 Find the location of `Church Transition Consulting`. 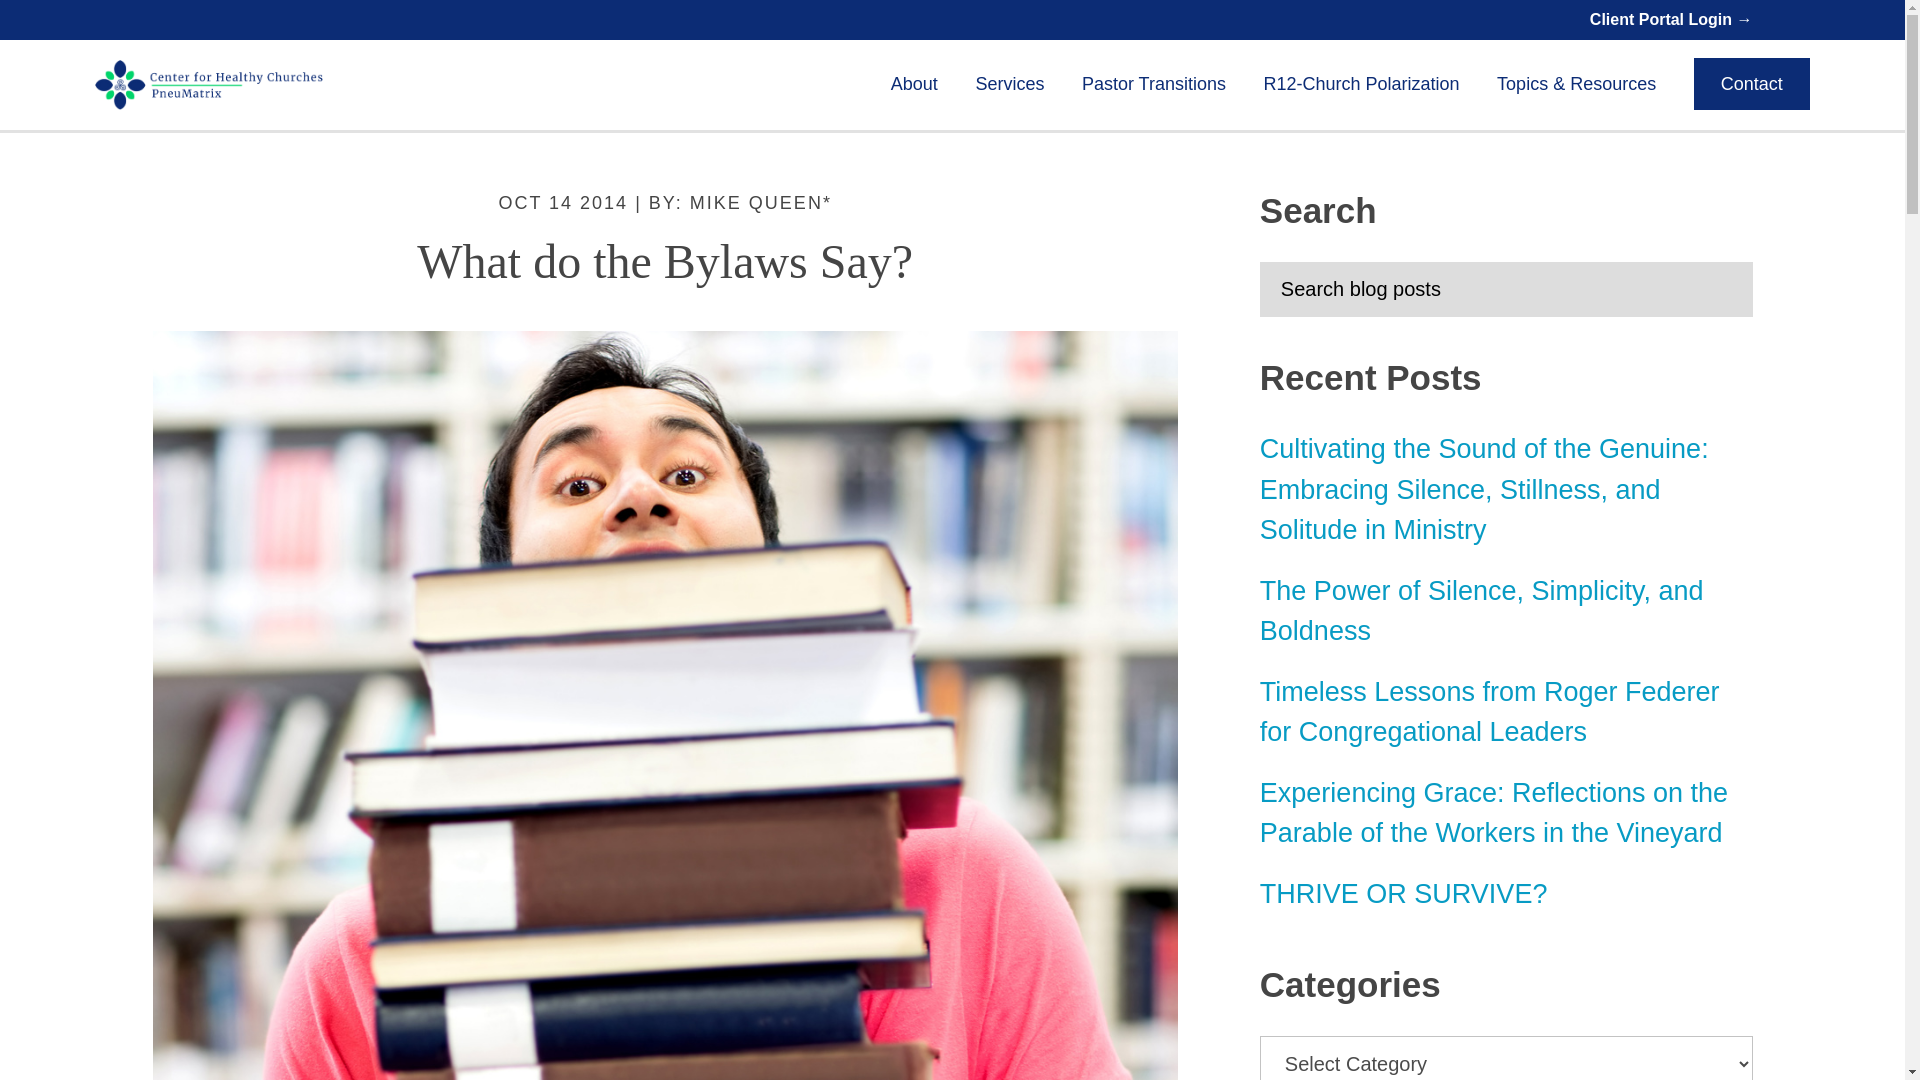

Church Transition Consulting is located at coordinates (1154, 84).